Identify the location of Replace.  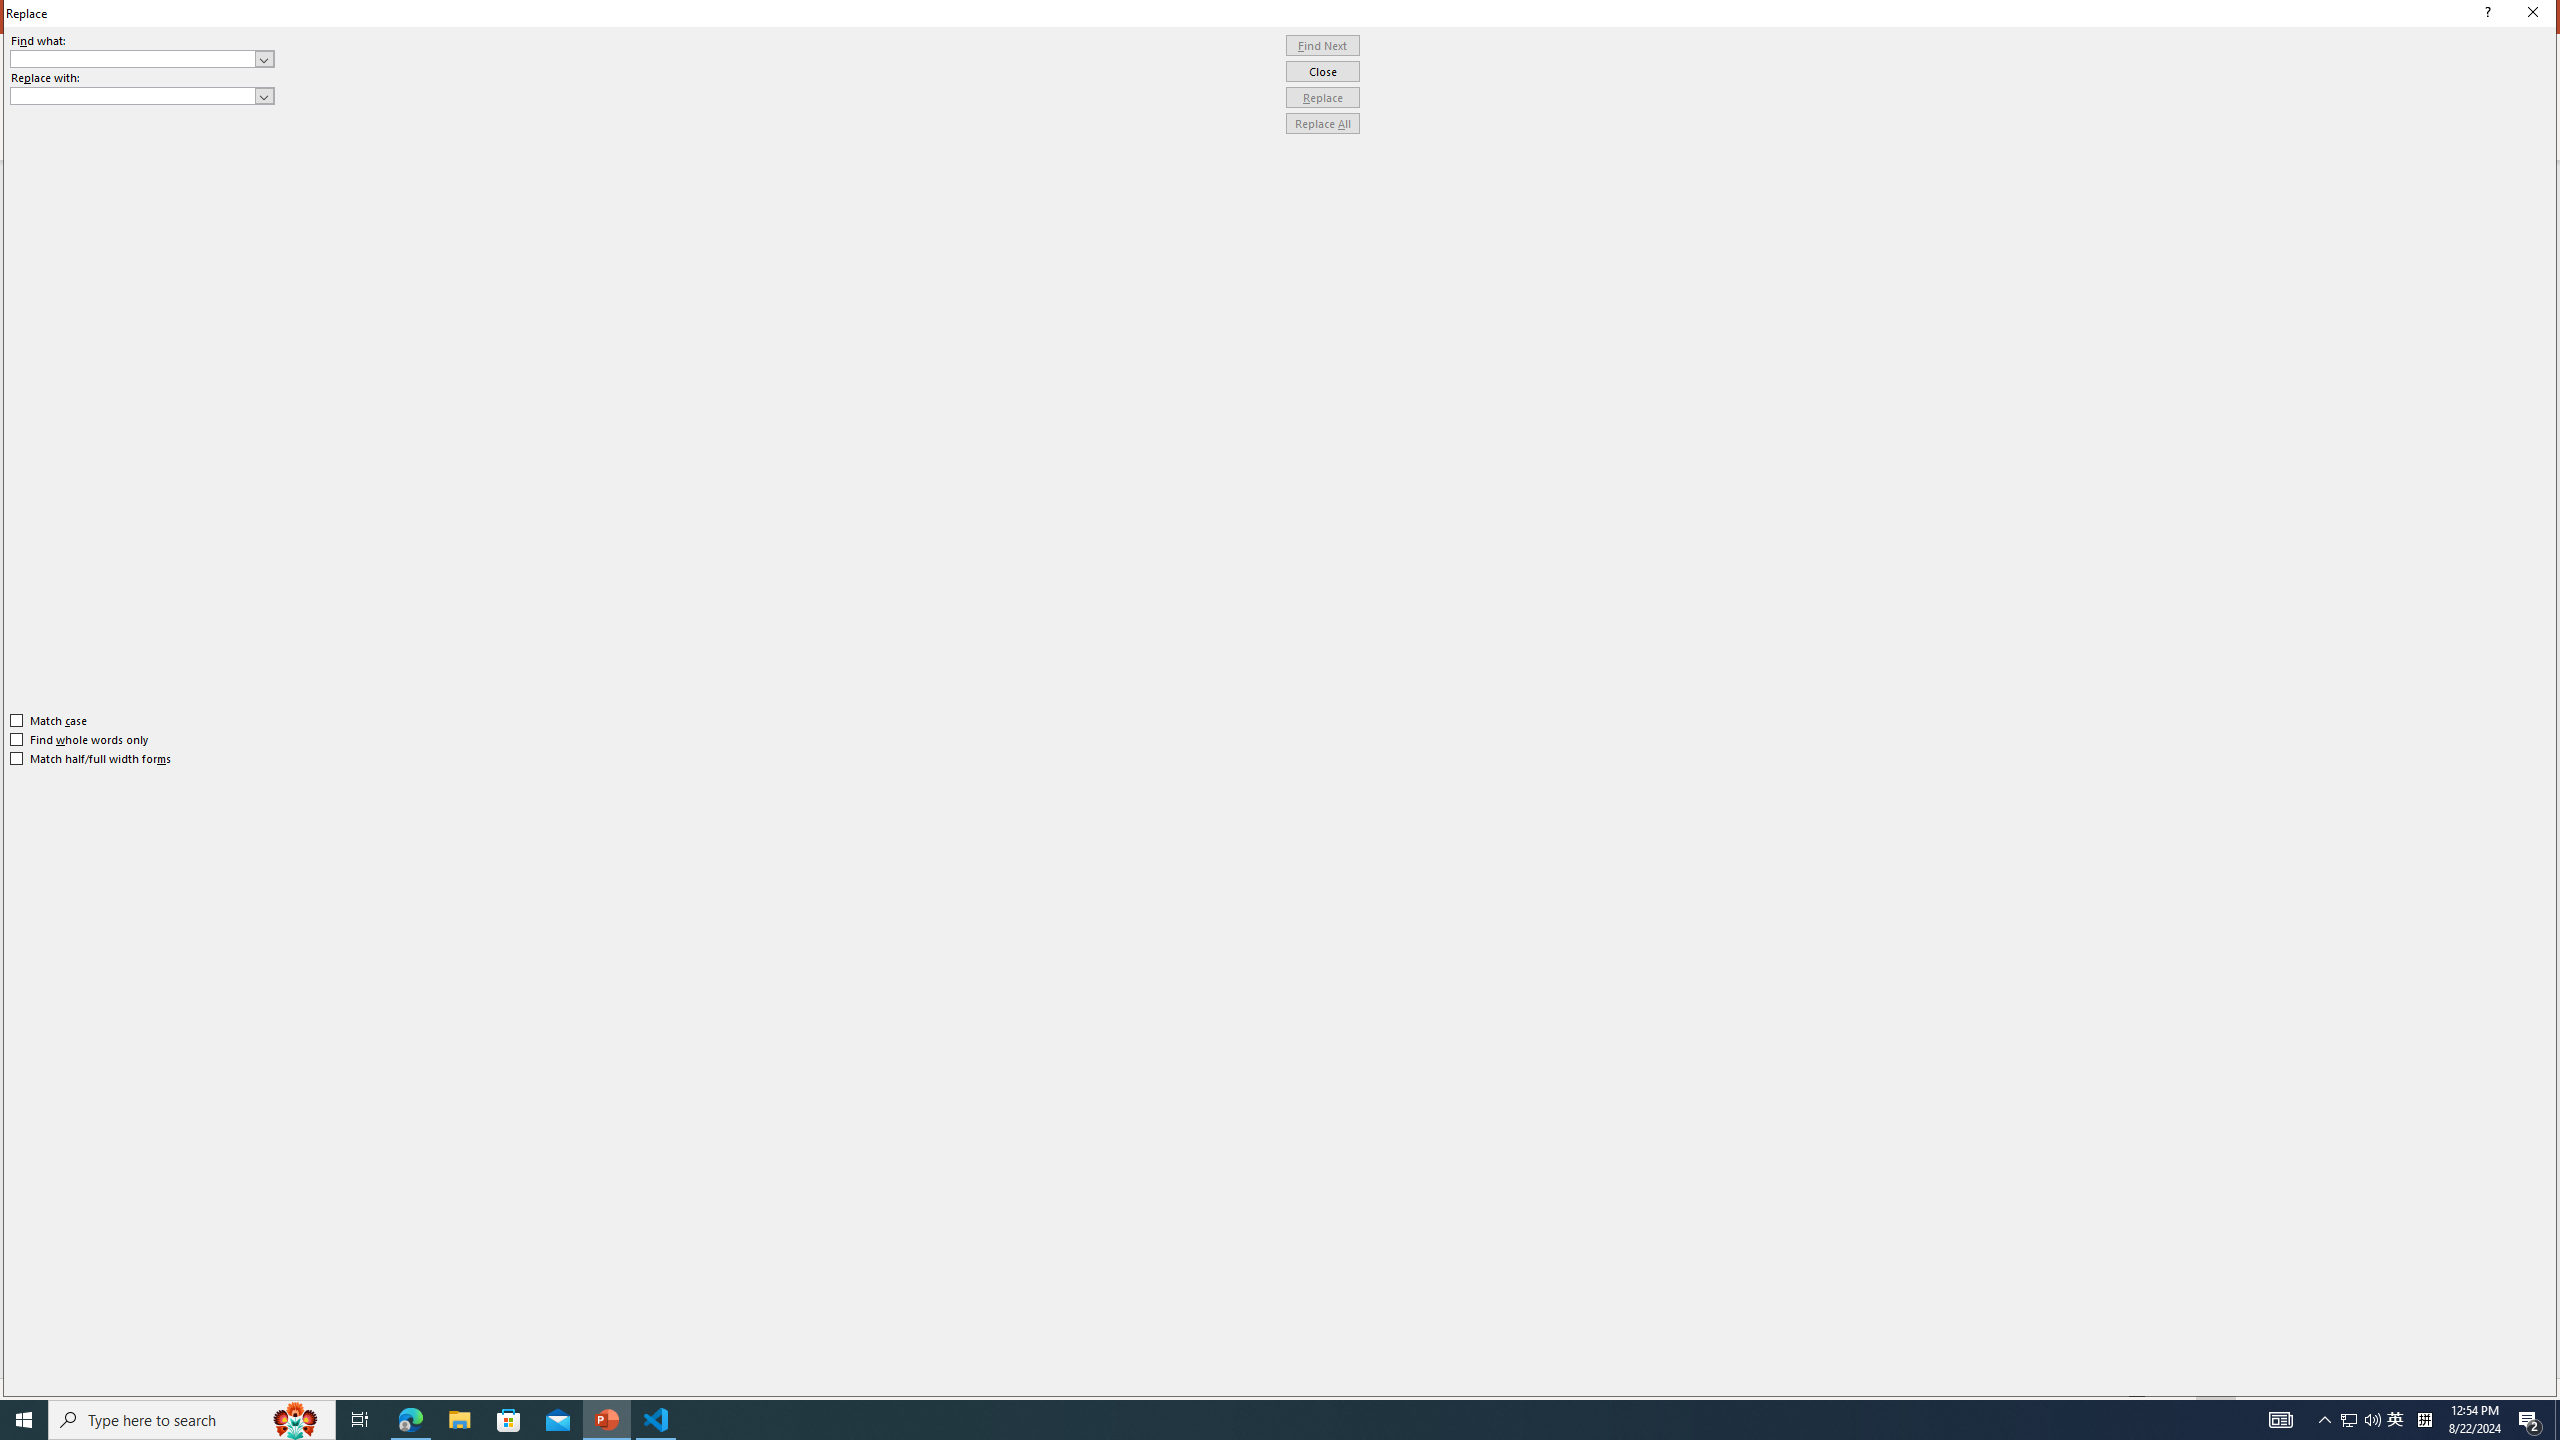
(1323, 98).